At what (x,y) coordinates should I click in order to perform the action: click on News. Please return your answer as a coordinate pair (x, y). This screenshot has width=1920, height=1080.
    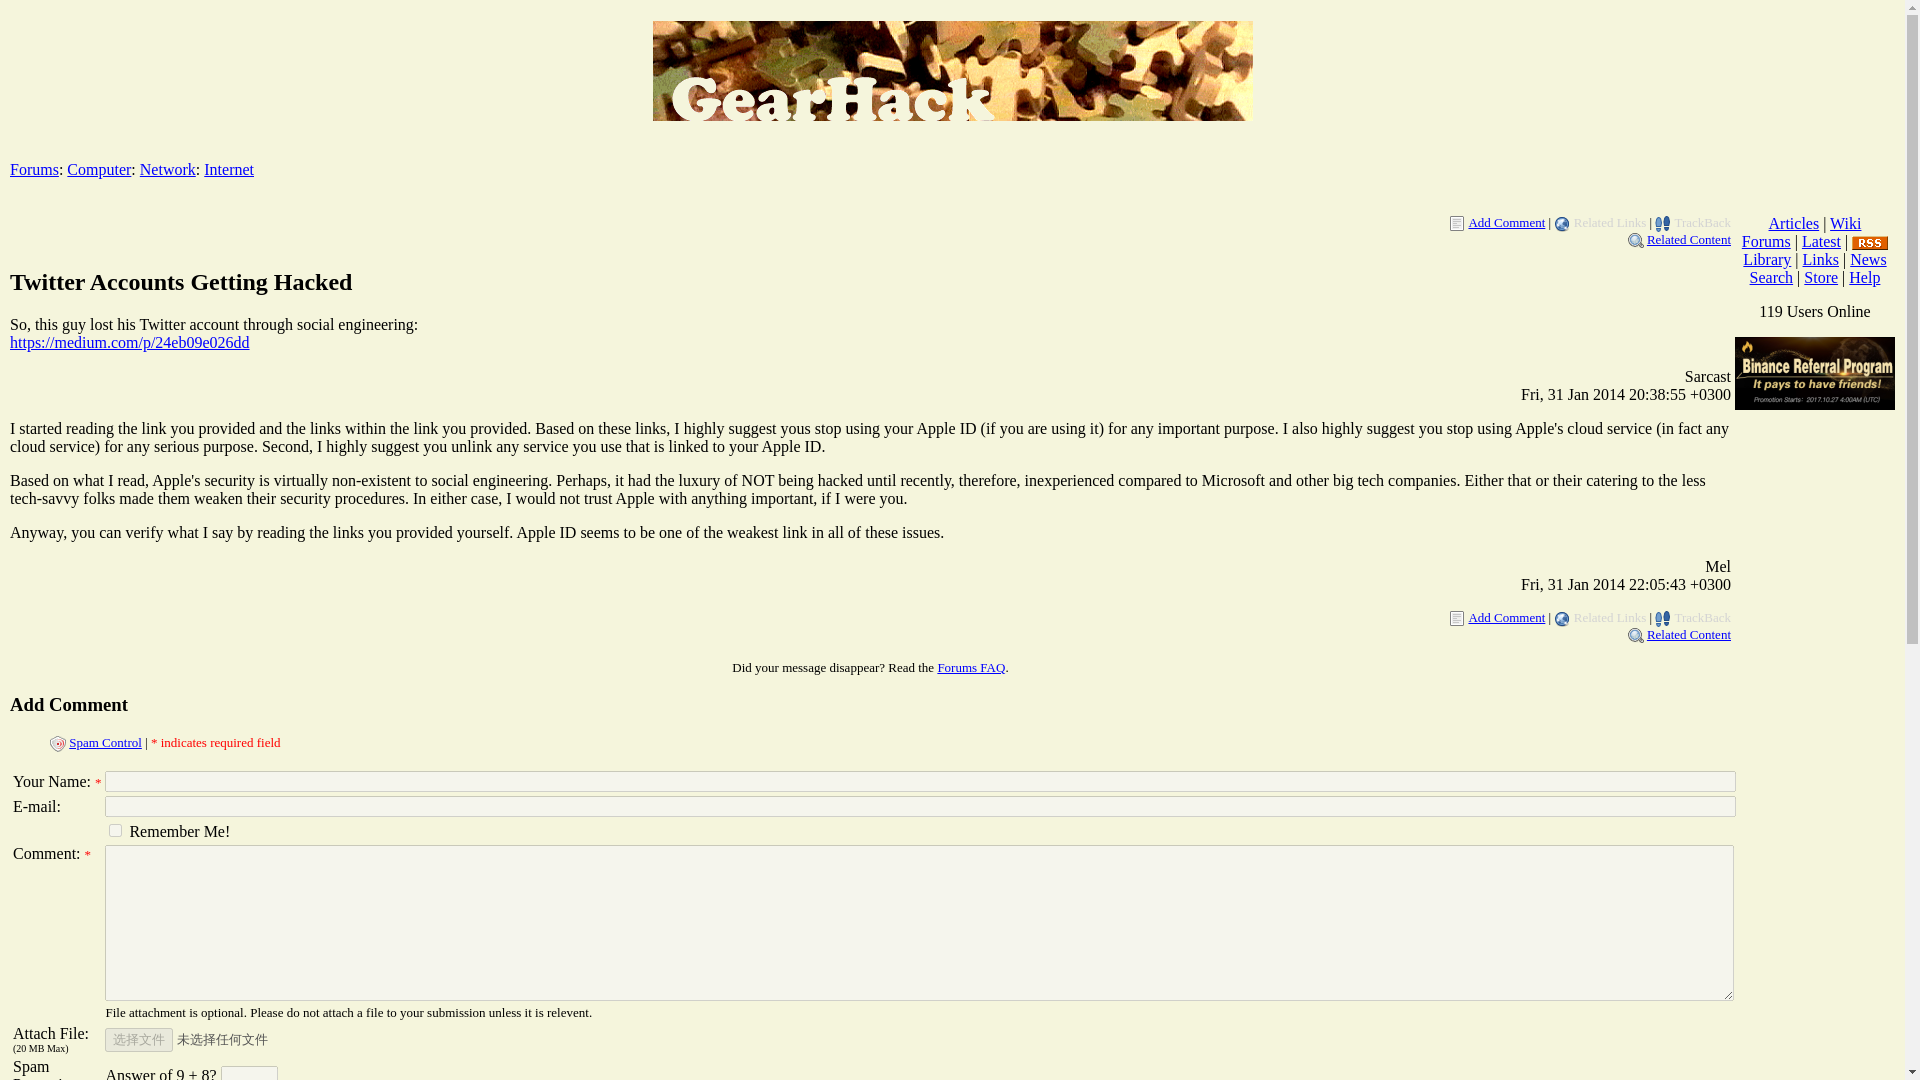
    Looking at the image, I should click on (1868, 258).